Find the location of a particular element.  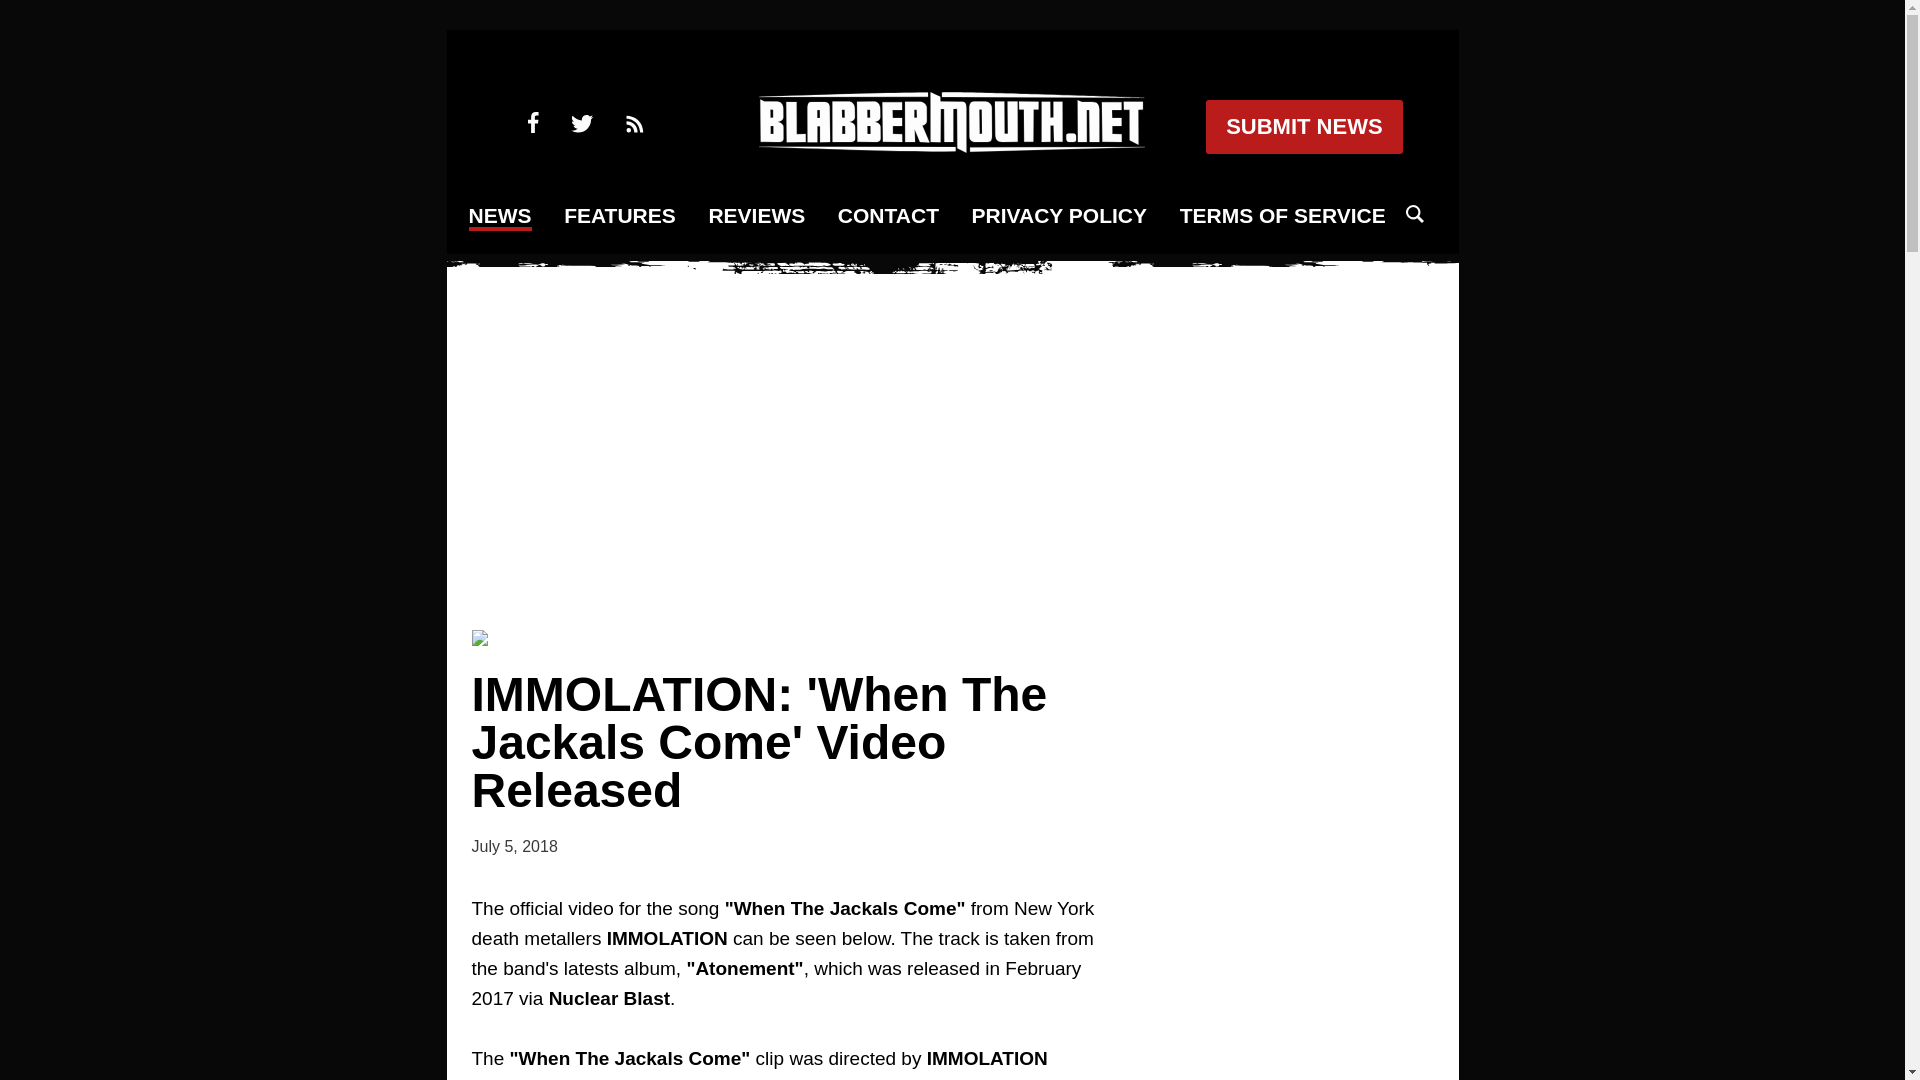

PRIVACY POLICY is located at coordinates (1058, 216).